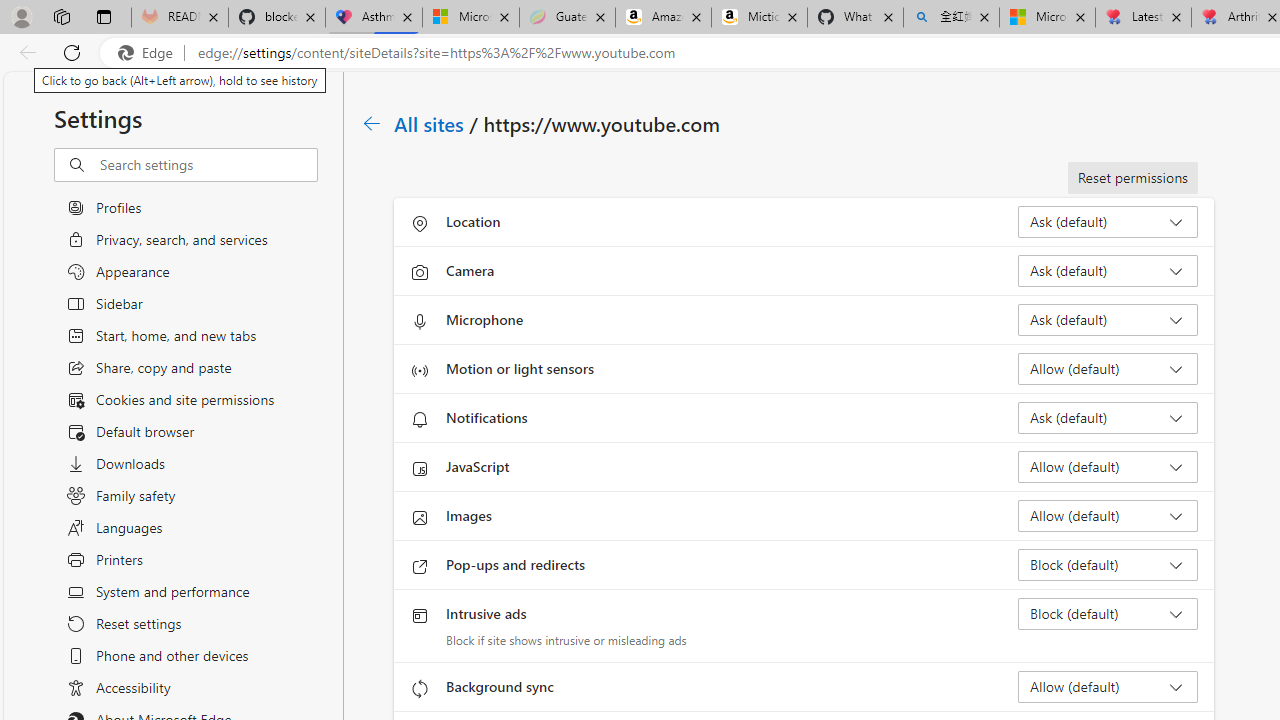 This screenshot has width=1280, height=720. I want to click on All sites, so click(430, 123).